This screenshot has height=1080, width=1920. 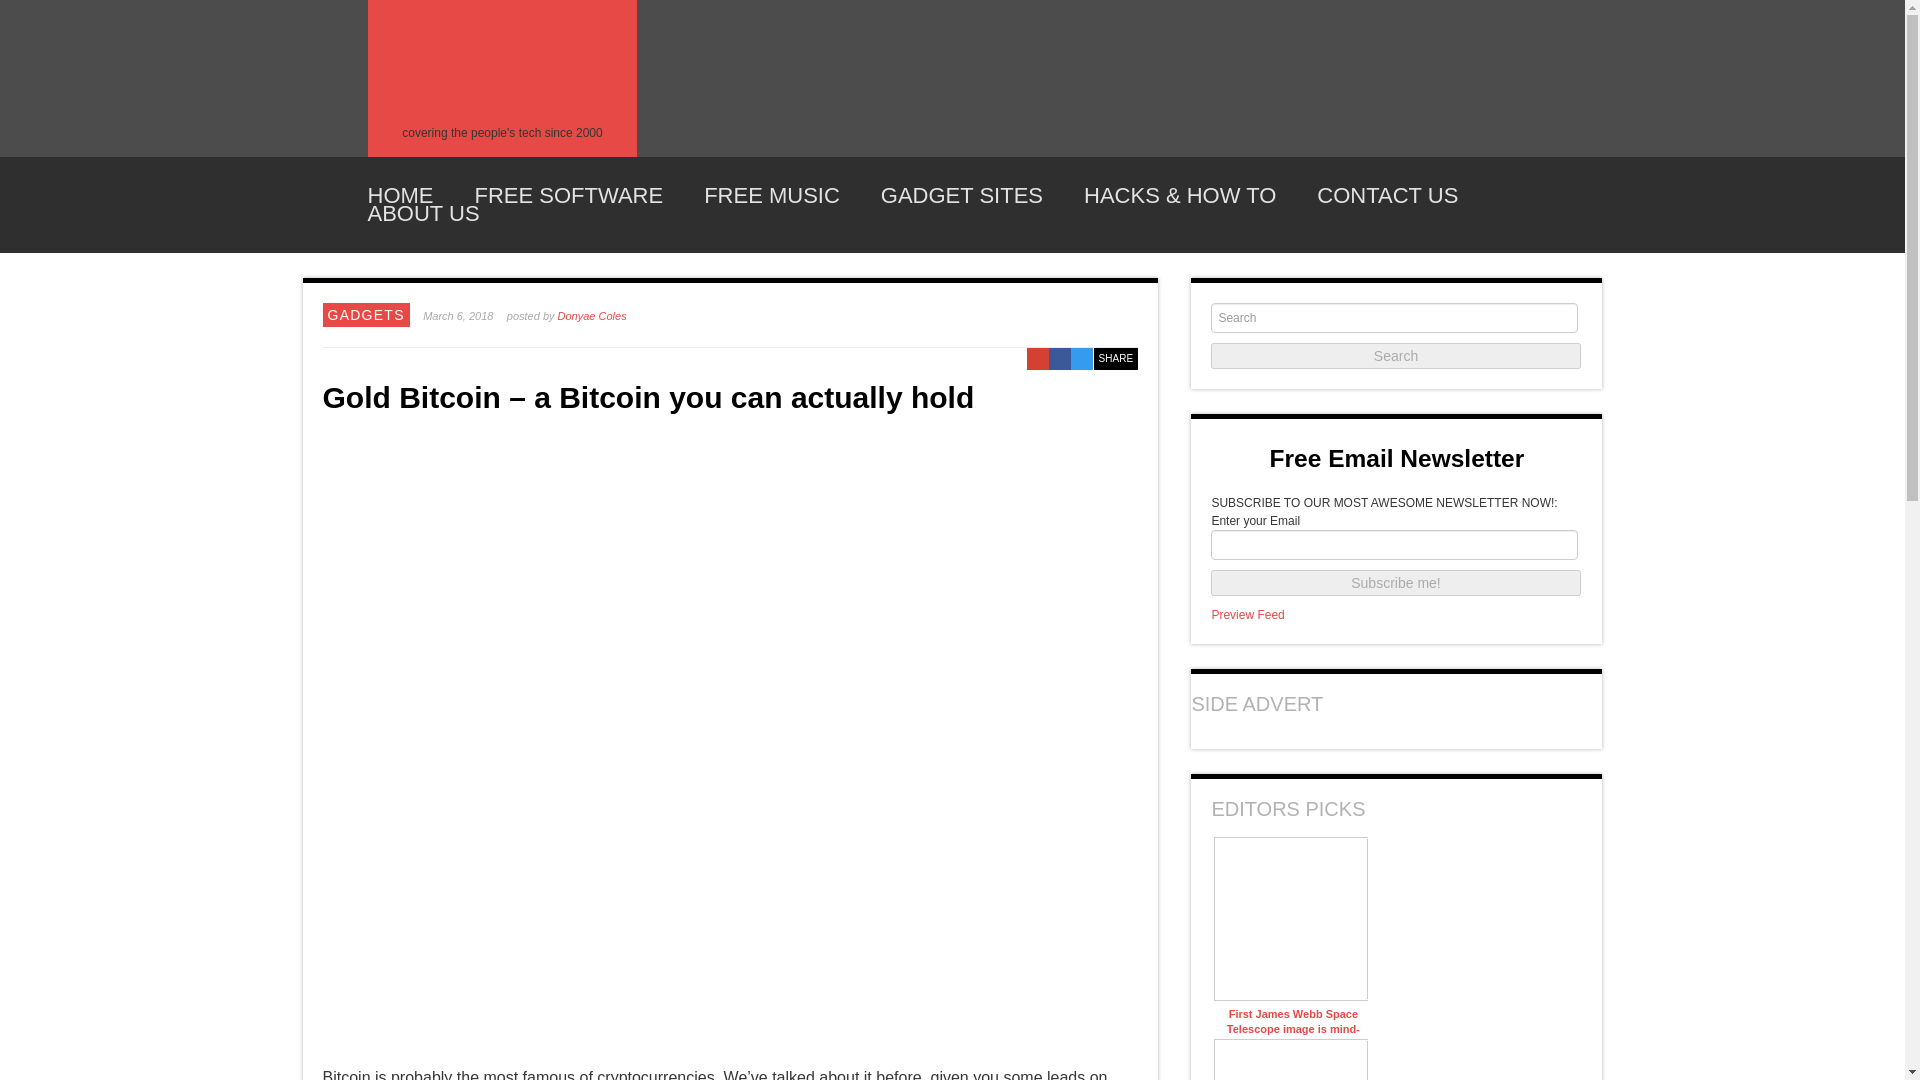 What do you see at coordinates (1387, 196) in the screenshot?
I see `CONTACT US` at bounding box center [1387, 196].